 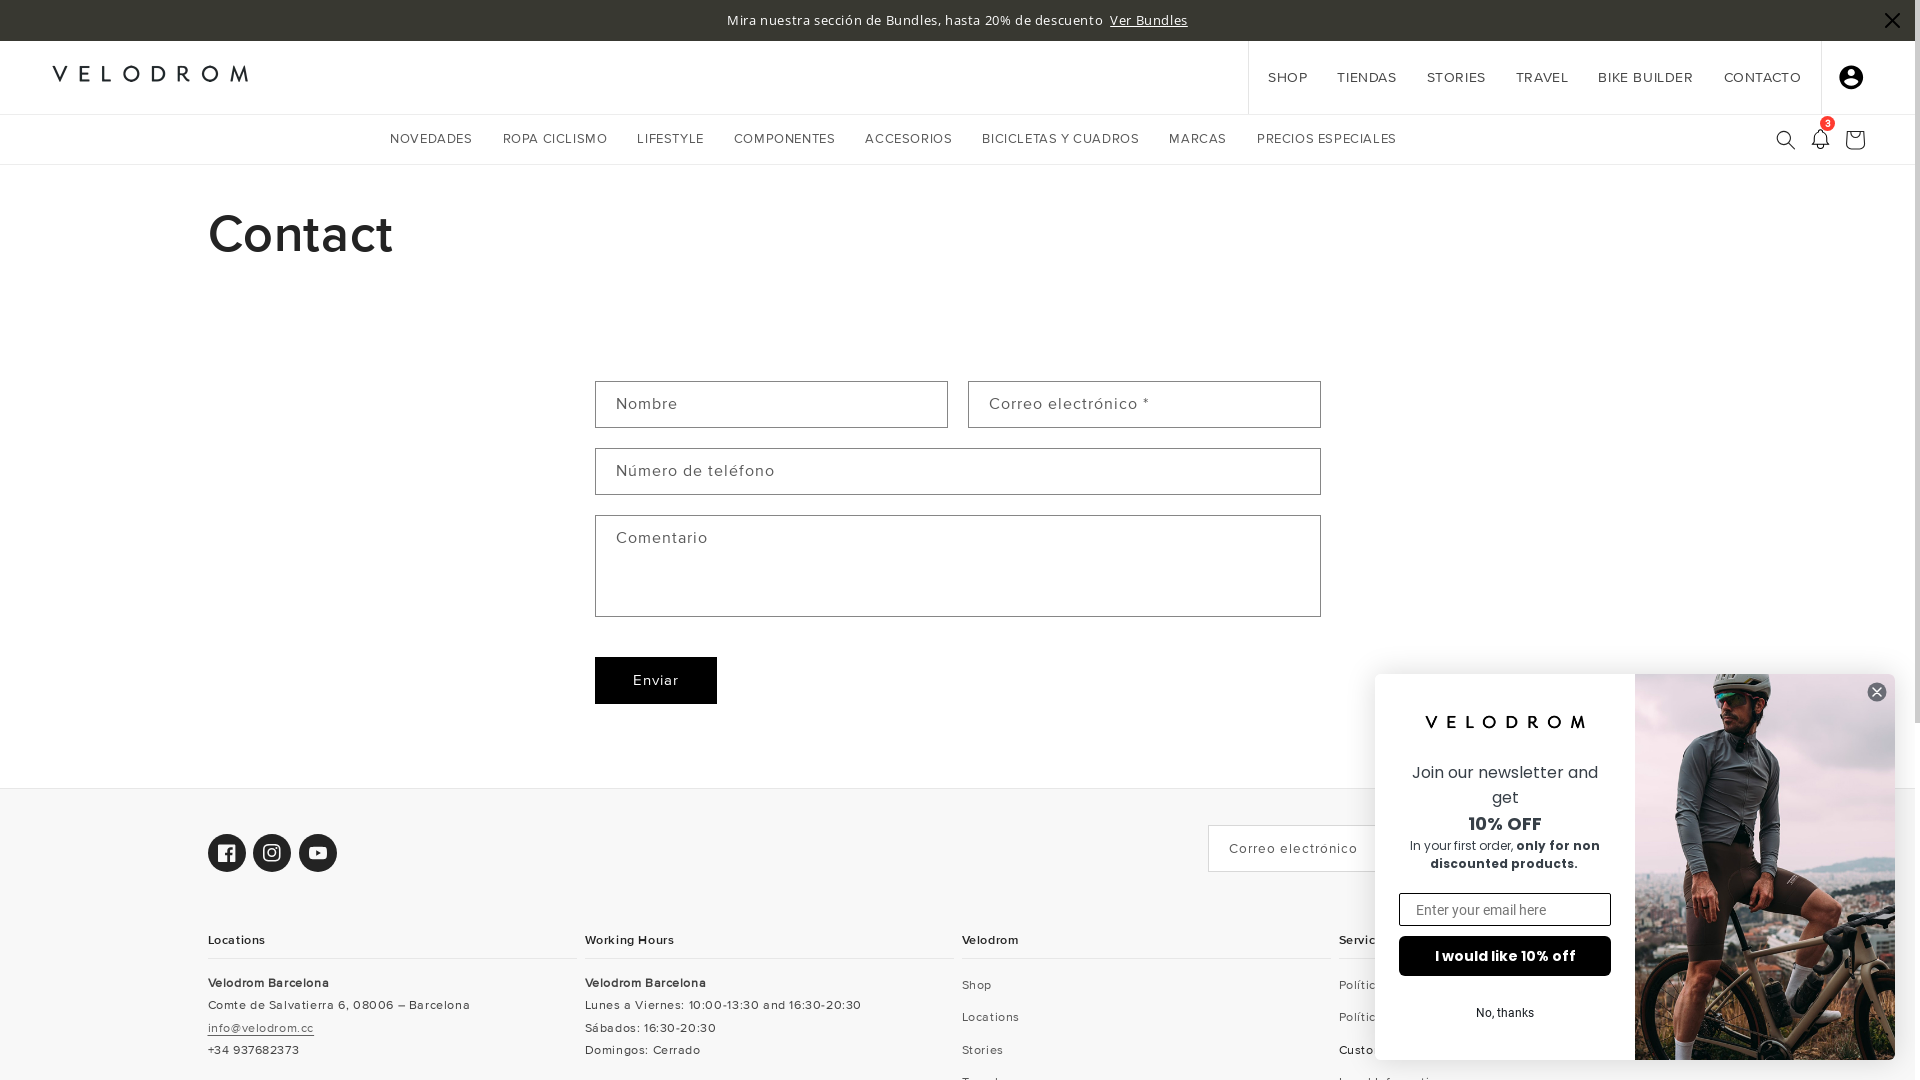 What do you see at coordinates (971, 988) in the screenshot?
I see `Shop` at bounding box center [971, 988].